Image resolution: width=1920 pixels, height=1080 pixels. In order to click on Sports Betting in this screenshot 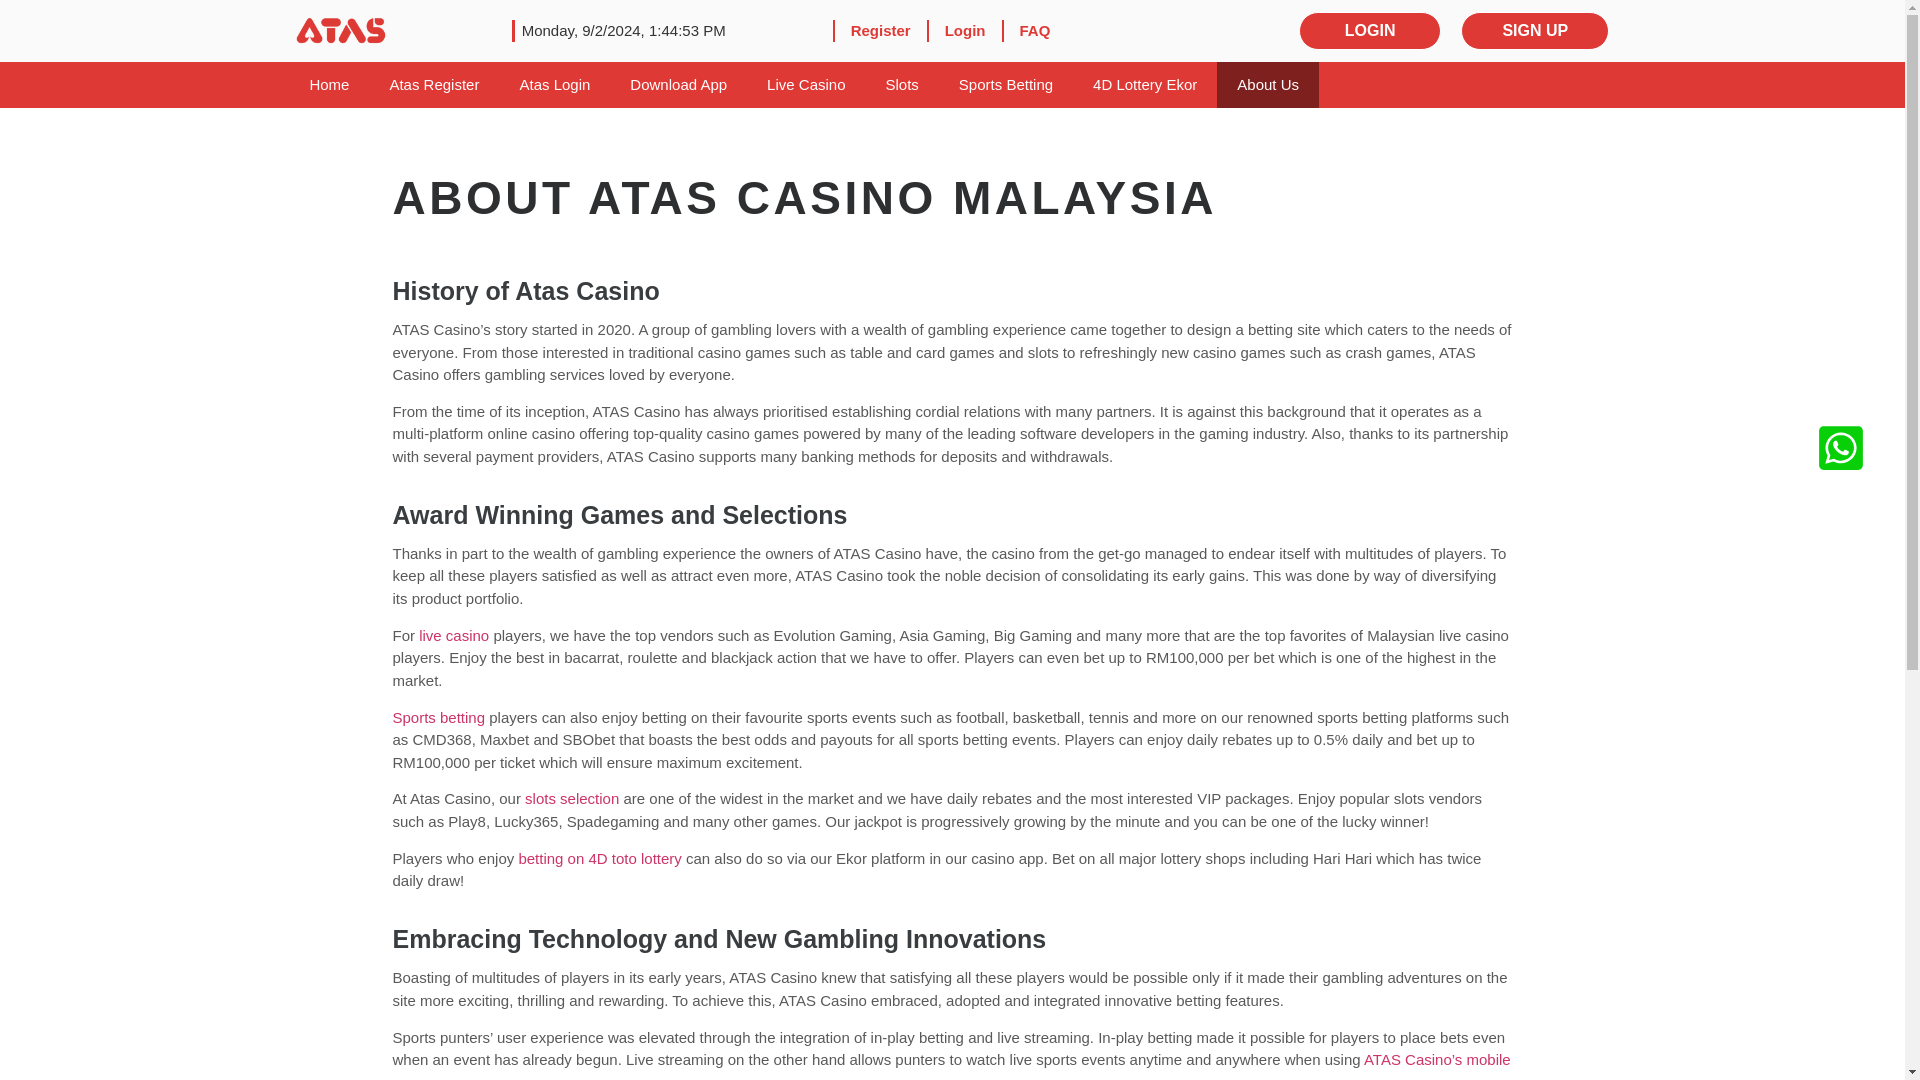, I will do `click(1006, 84)`.